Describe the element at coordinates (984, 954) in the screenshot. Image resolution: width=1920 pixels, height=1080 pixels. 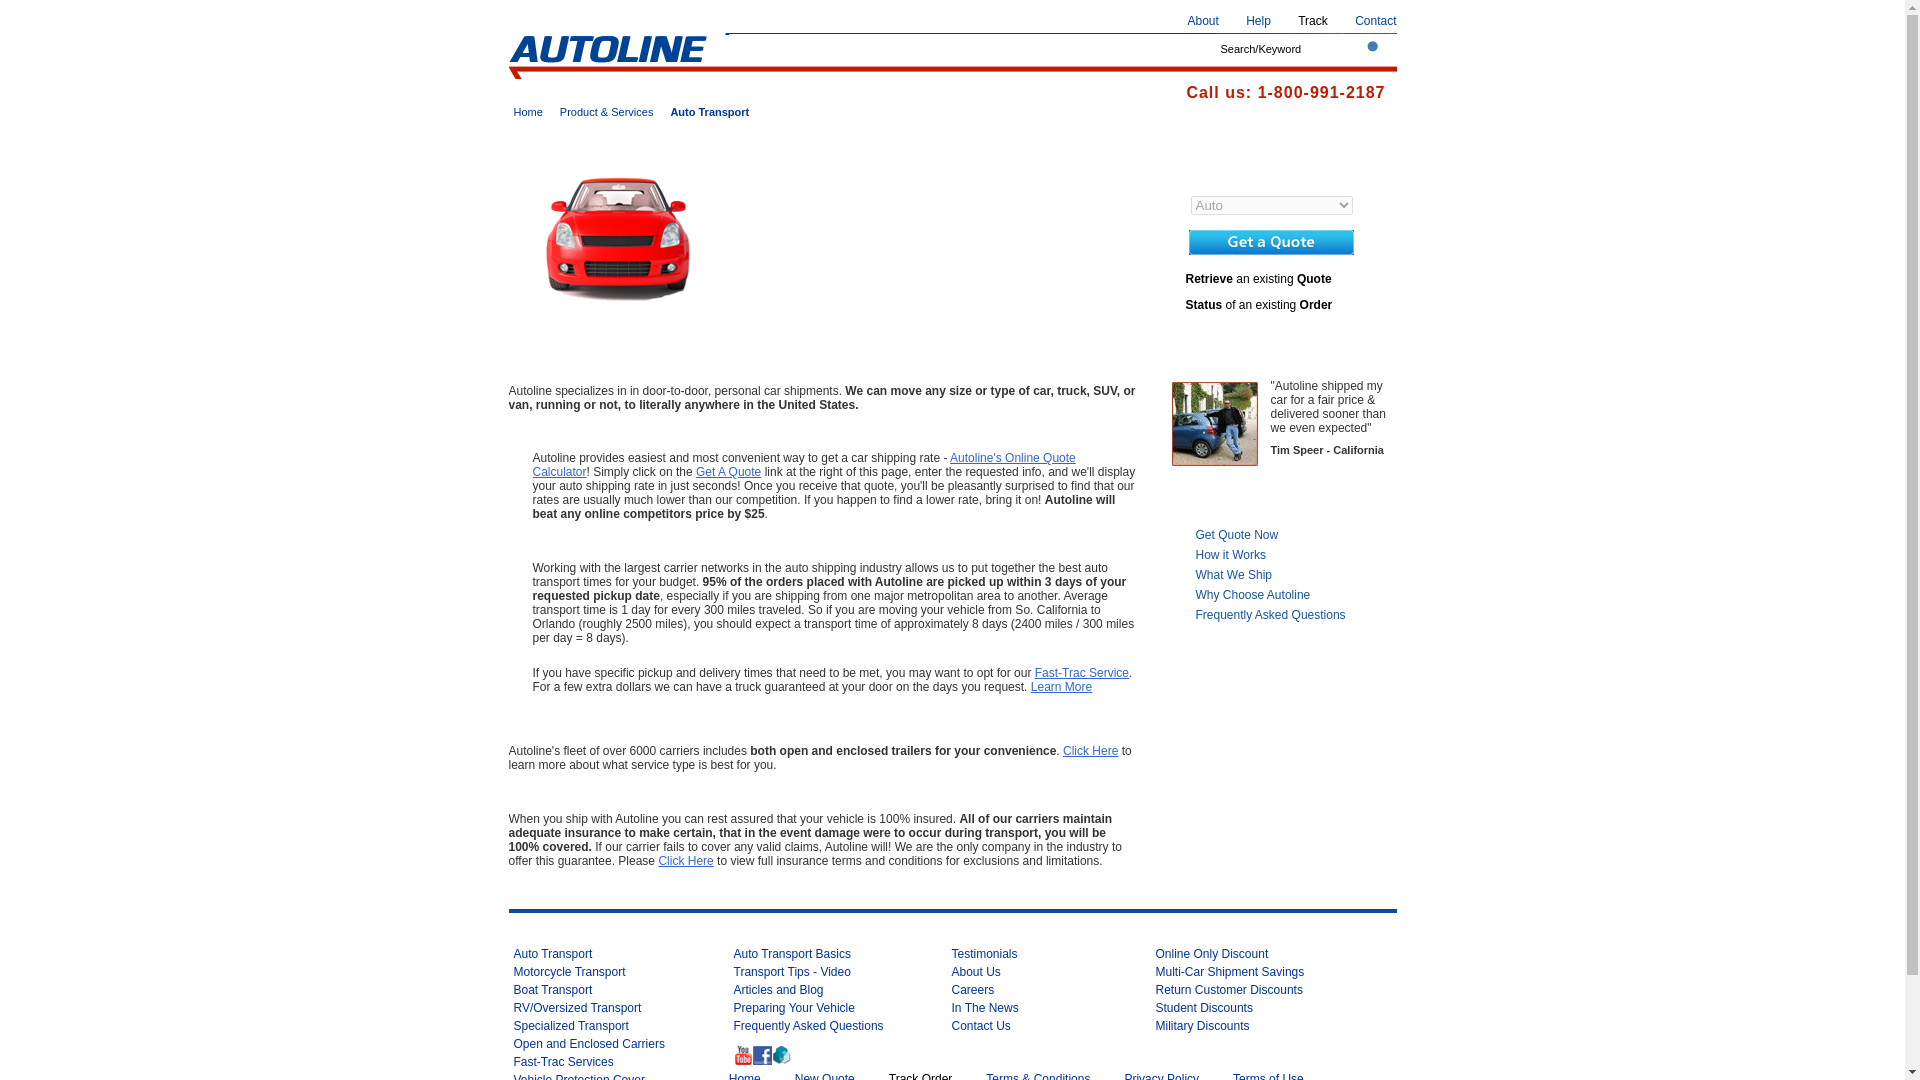
I see `Testimonials` at that location.